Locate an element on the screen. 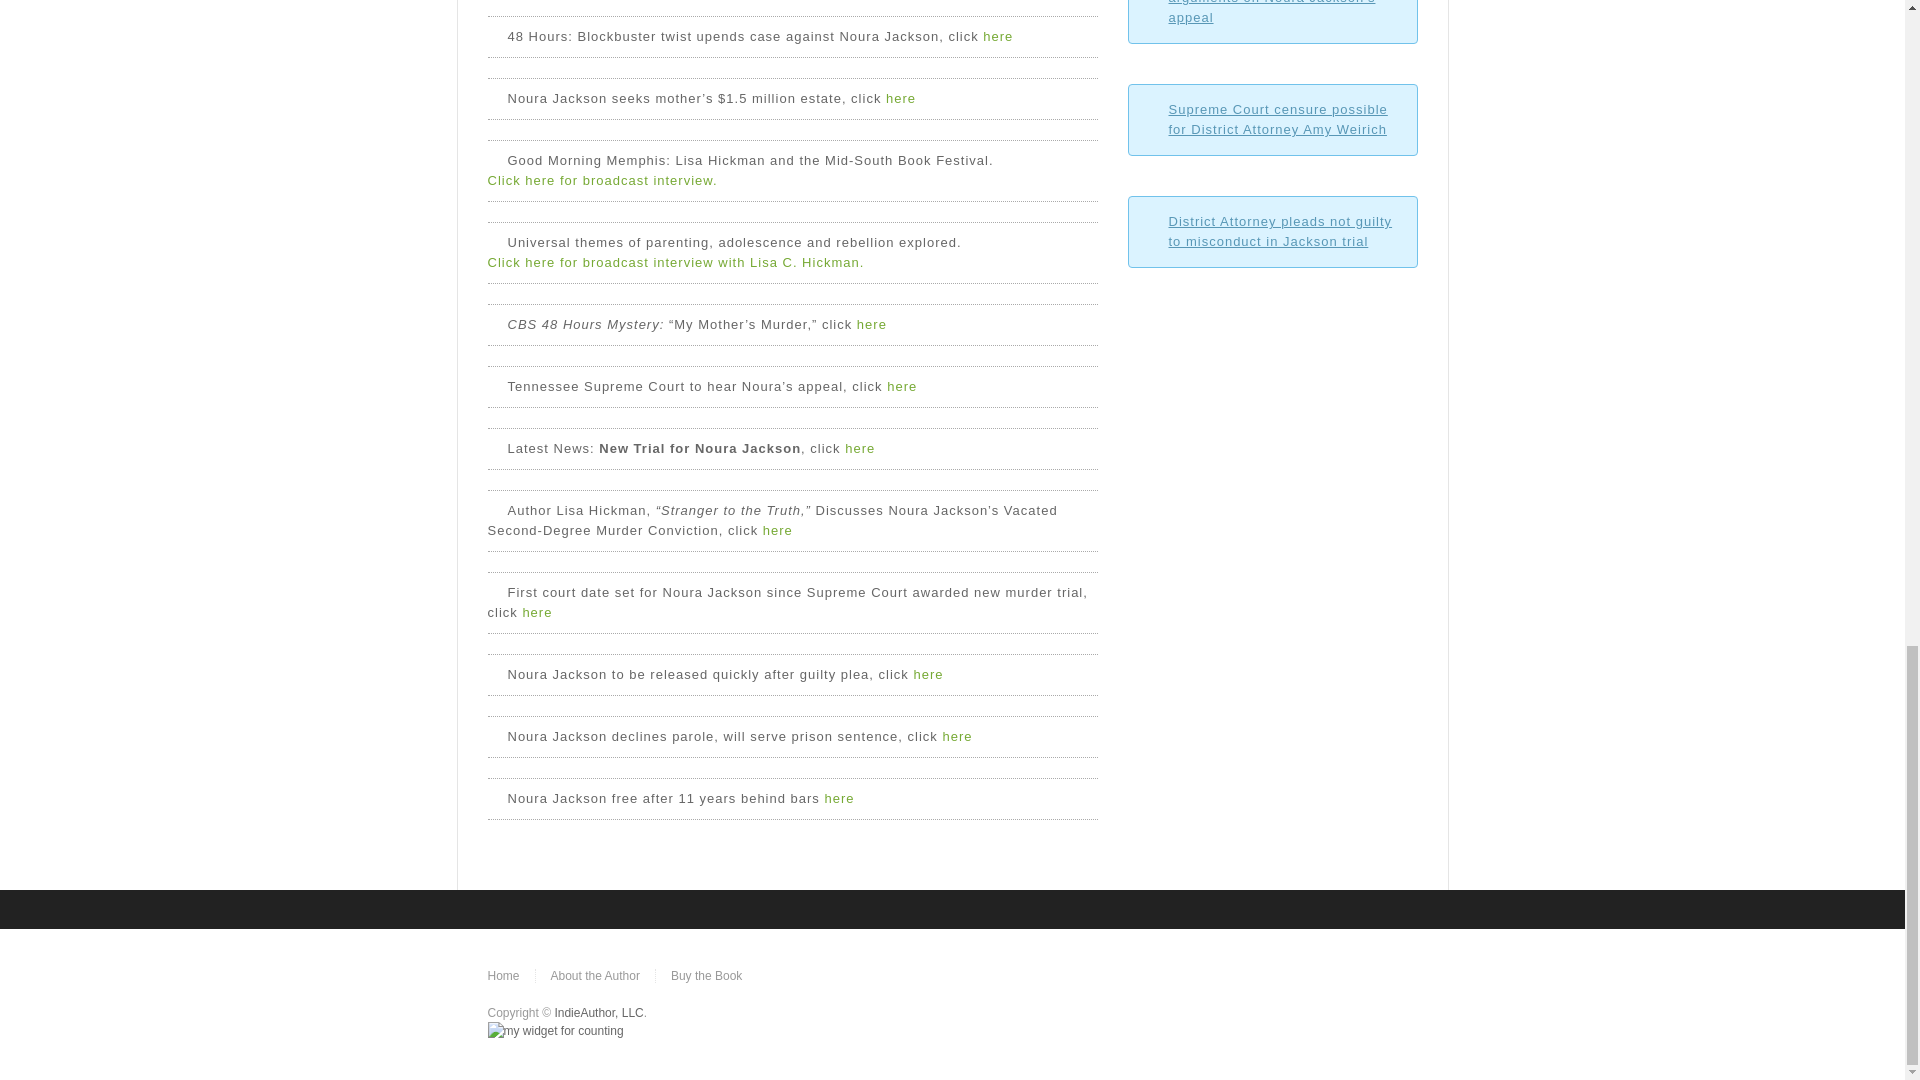 This screenshot has width=1920, height=1080. here is located at coordinates (537, 612).